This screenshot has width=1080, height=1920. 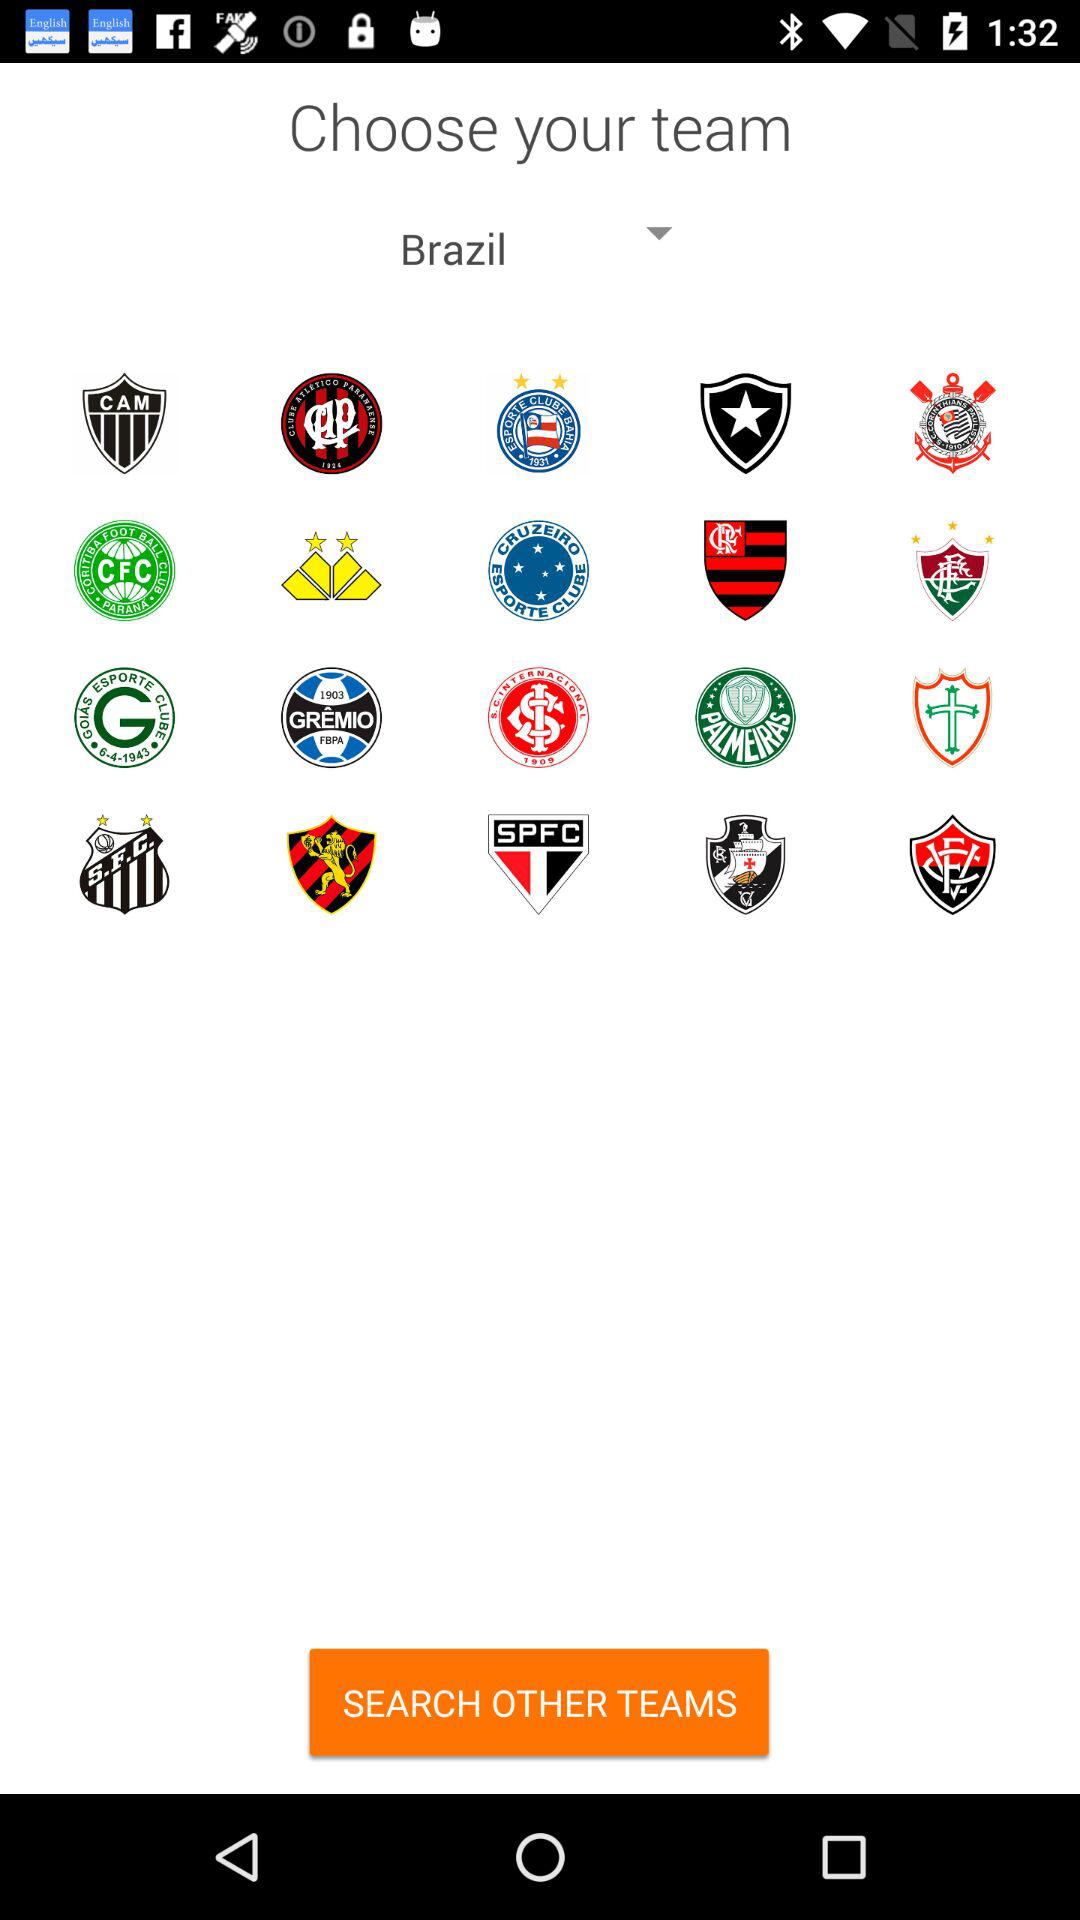 What do you see at coordinates (952, 570) in the screenshot?
I see `pick this team` at bounding box center [952, 570].